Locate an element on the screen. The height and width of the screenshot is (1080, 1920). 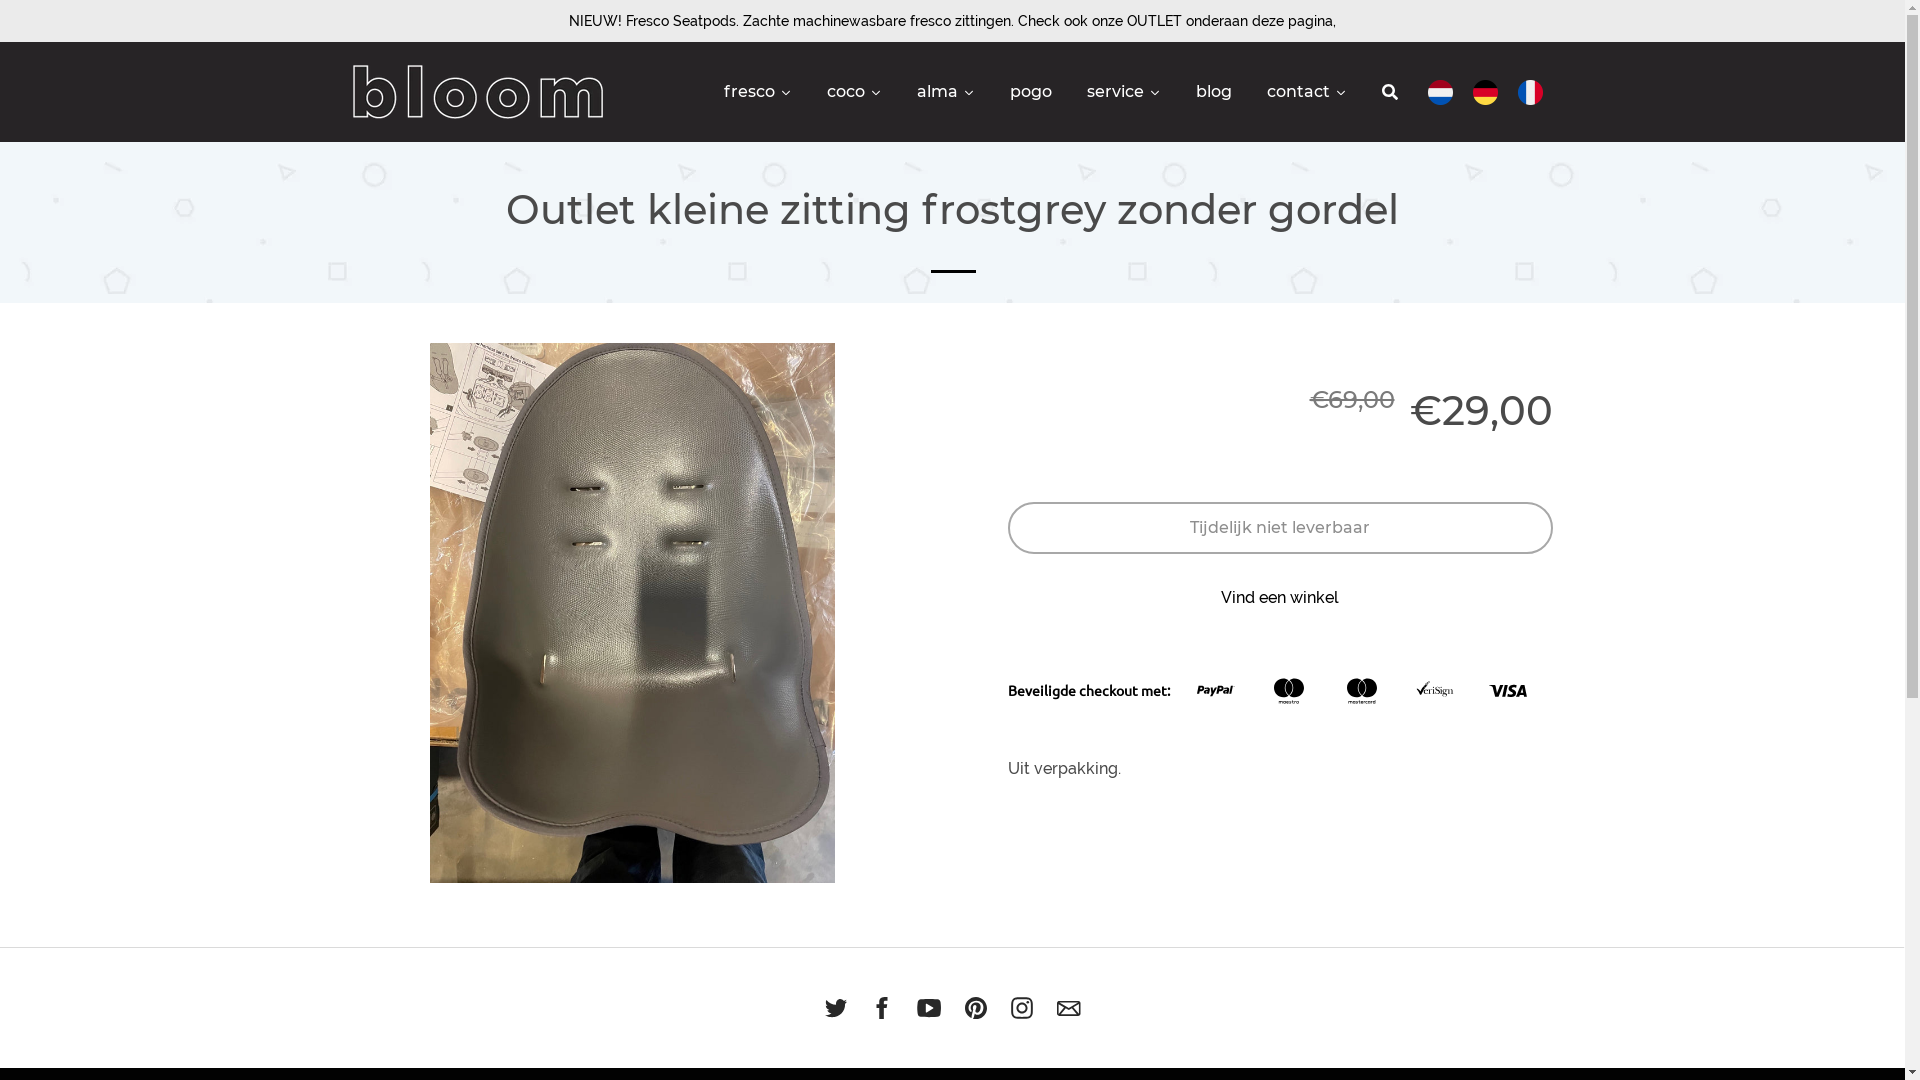
service is located at coordinates (1126, 92).